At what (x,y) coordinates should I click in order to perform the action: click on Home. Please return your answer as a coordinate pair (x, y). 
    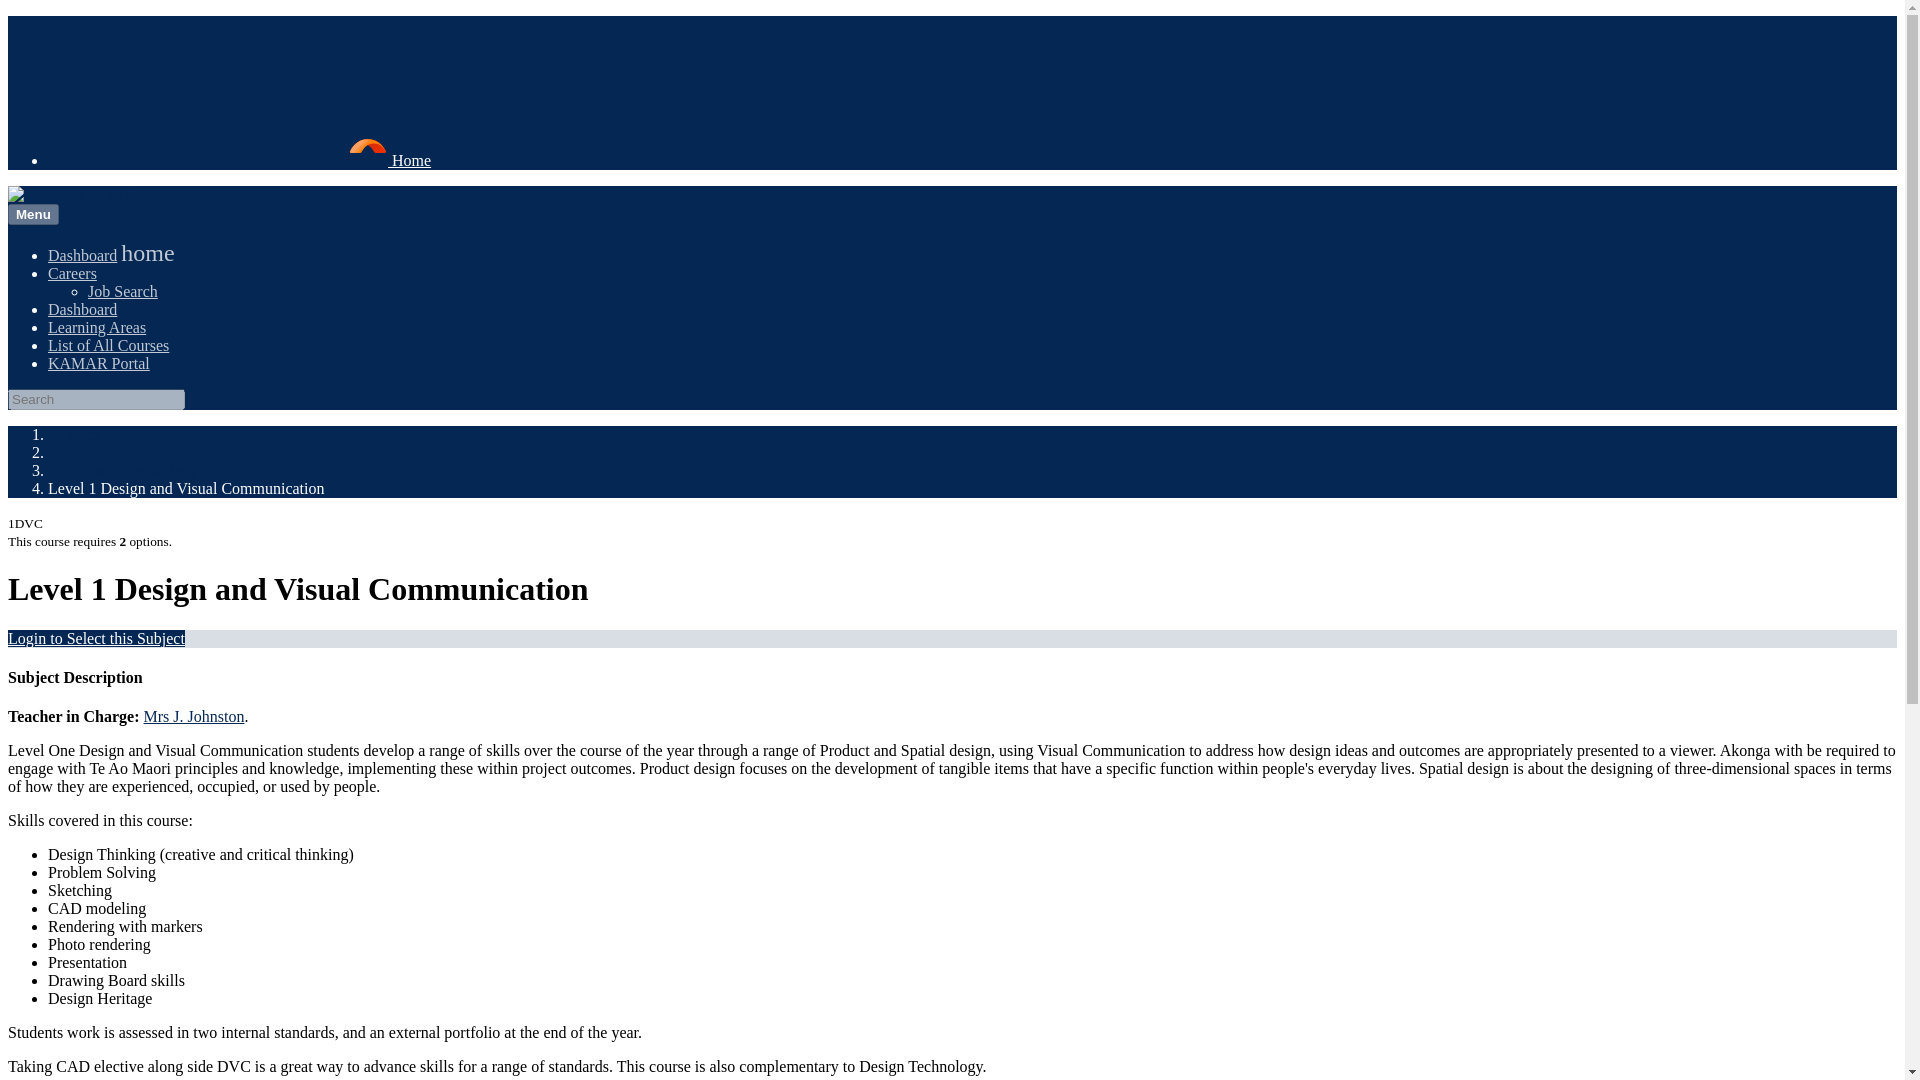
    Looking at the image, I should click on (67, 452).